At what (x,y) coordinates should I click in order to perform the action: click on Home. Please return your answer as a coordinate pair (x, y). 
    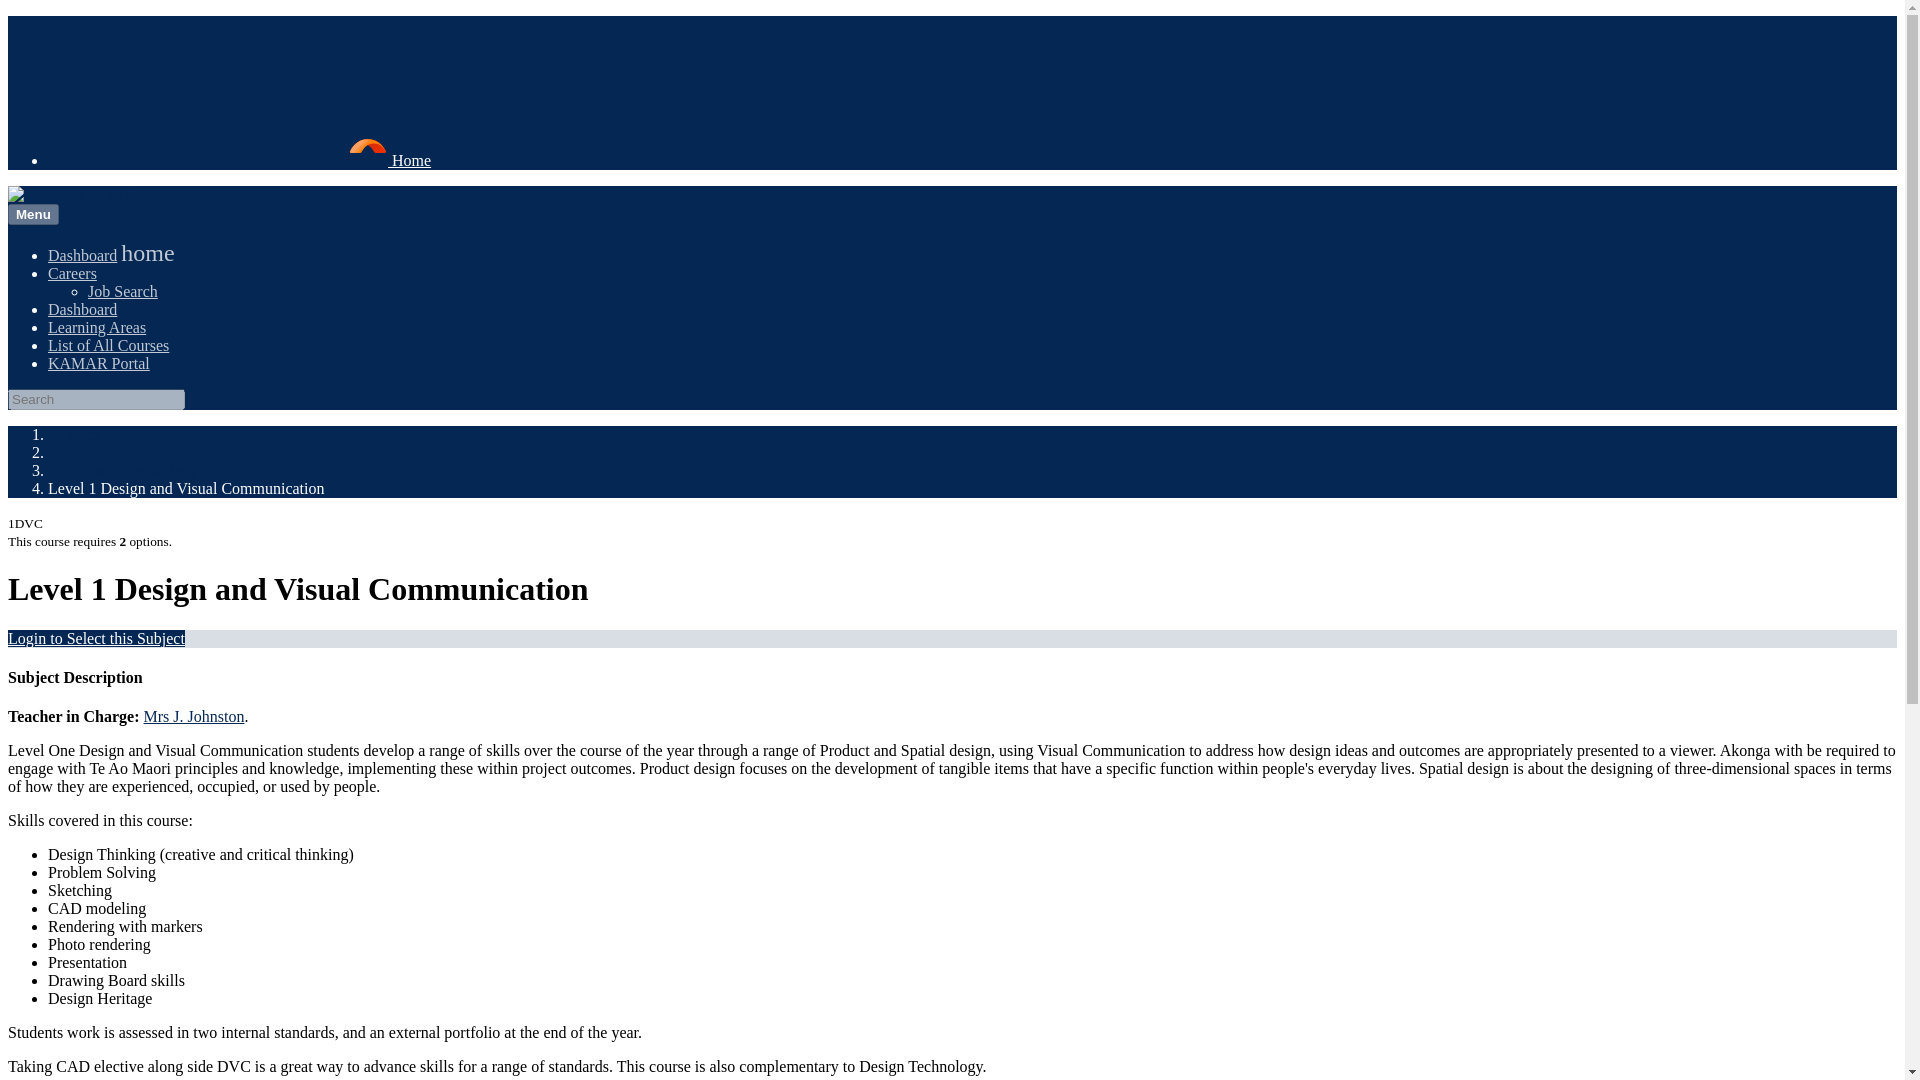
    Looking at the image, I should click on (67, 452).